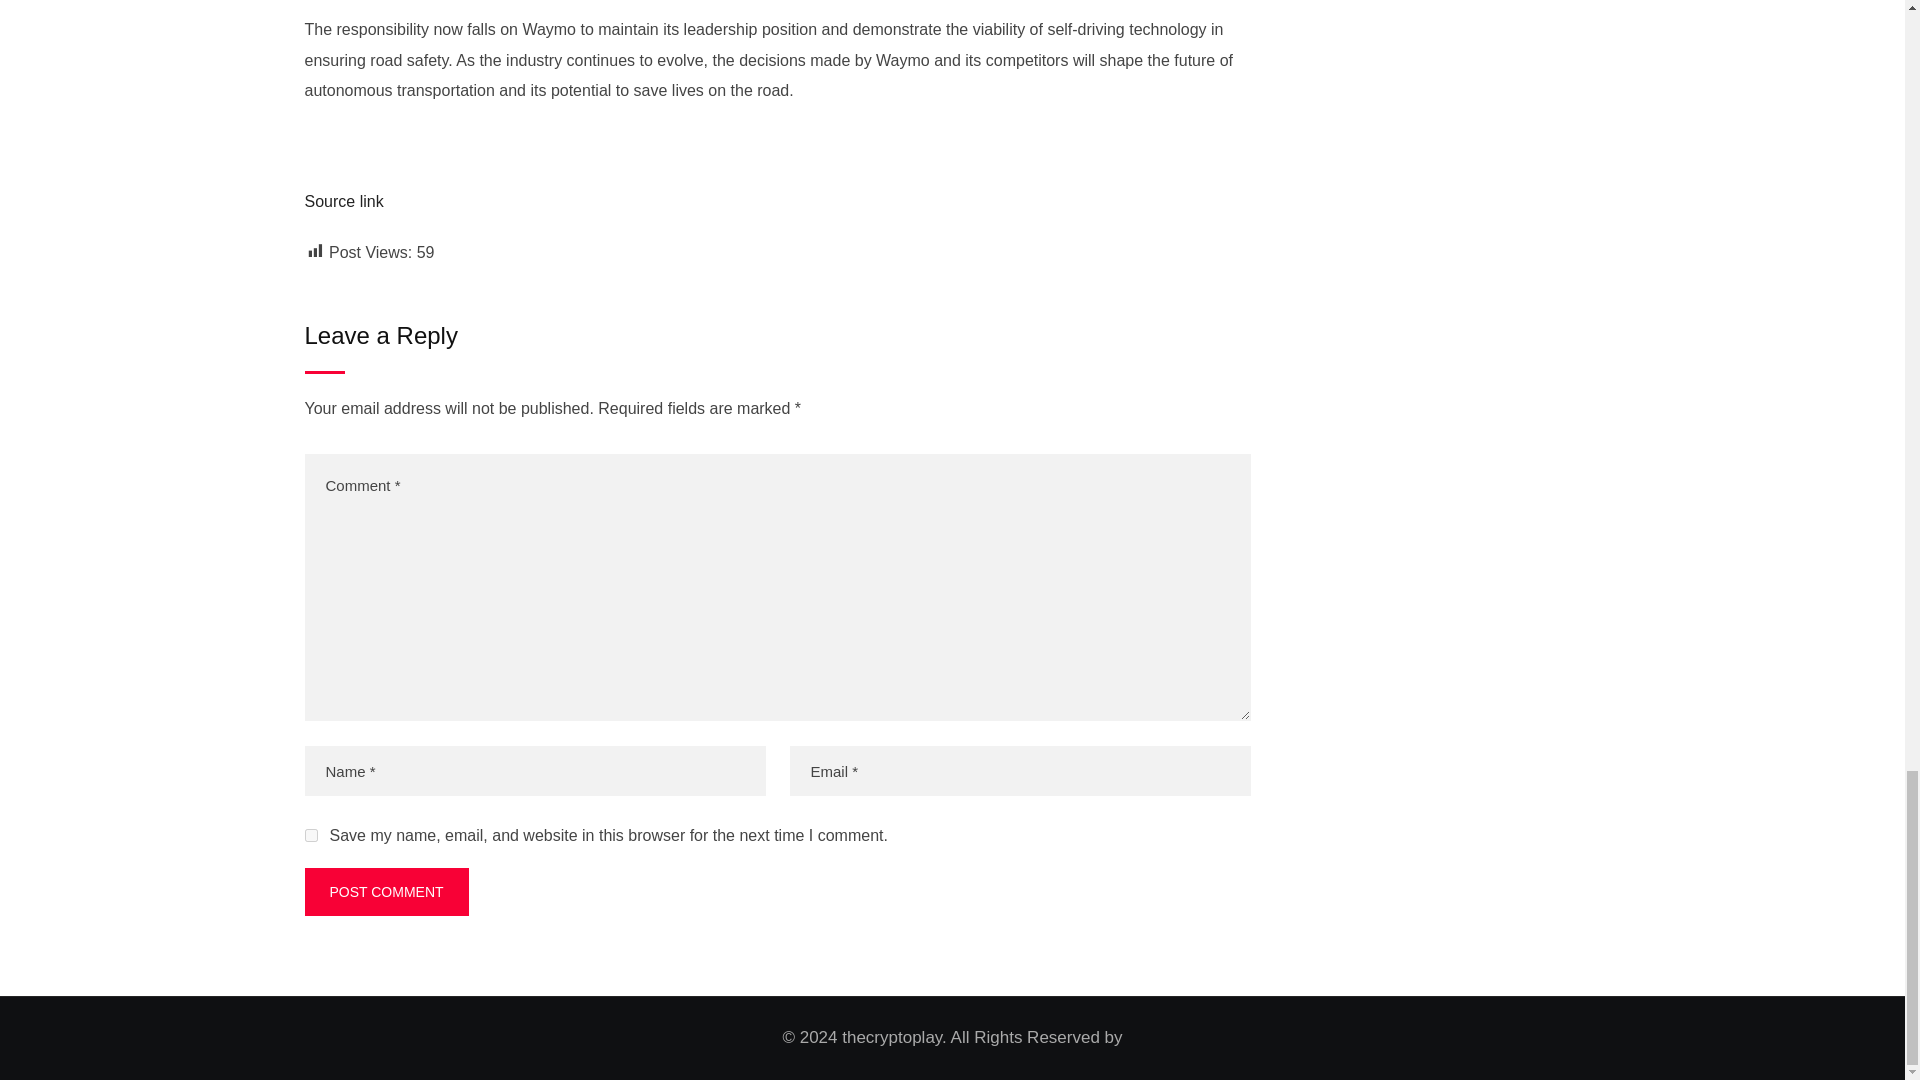 This screenshot has height=1080, width=1920. What do you see at coordinates (310, 836) in the screenshot?
I see `yes` at bounding box center [310, 836].